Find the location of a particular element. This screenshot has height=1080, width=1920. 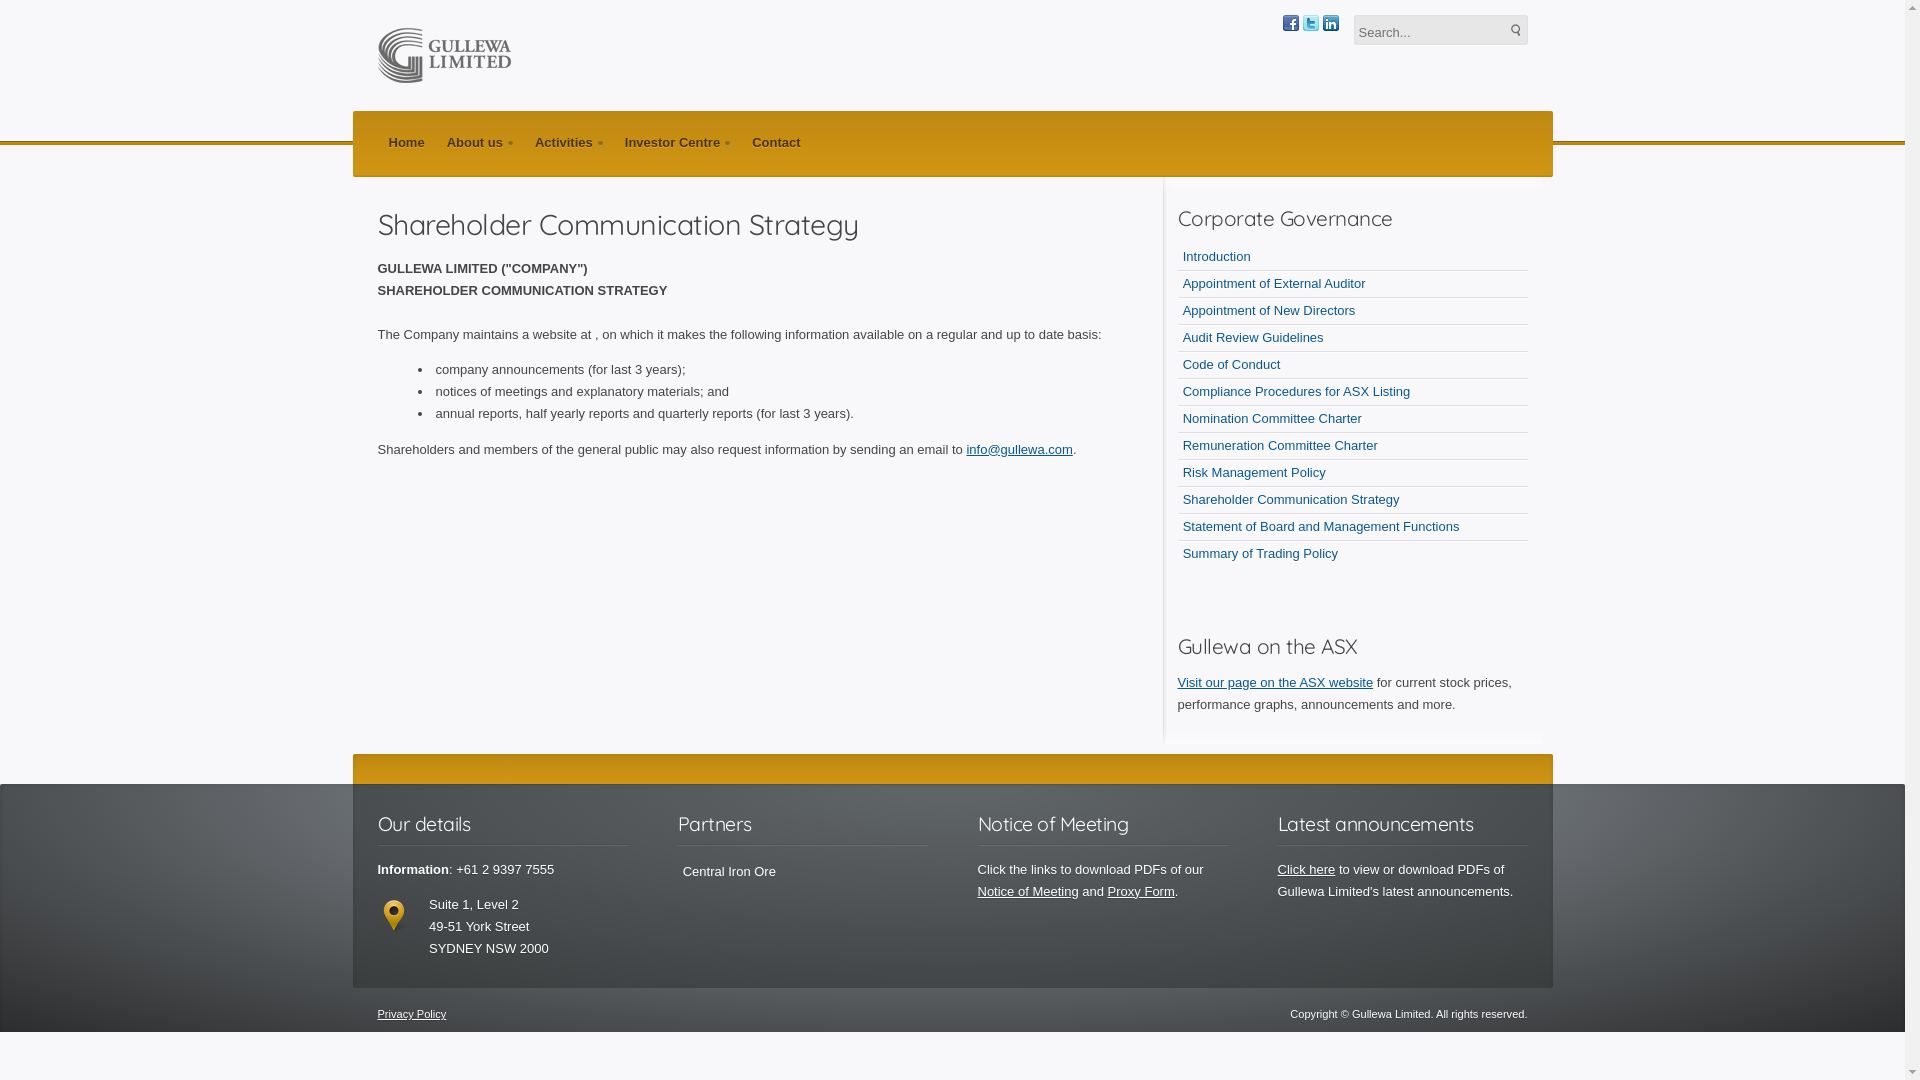

Find us on LinkedIn is located at coordinates (1330, 23).